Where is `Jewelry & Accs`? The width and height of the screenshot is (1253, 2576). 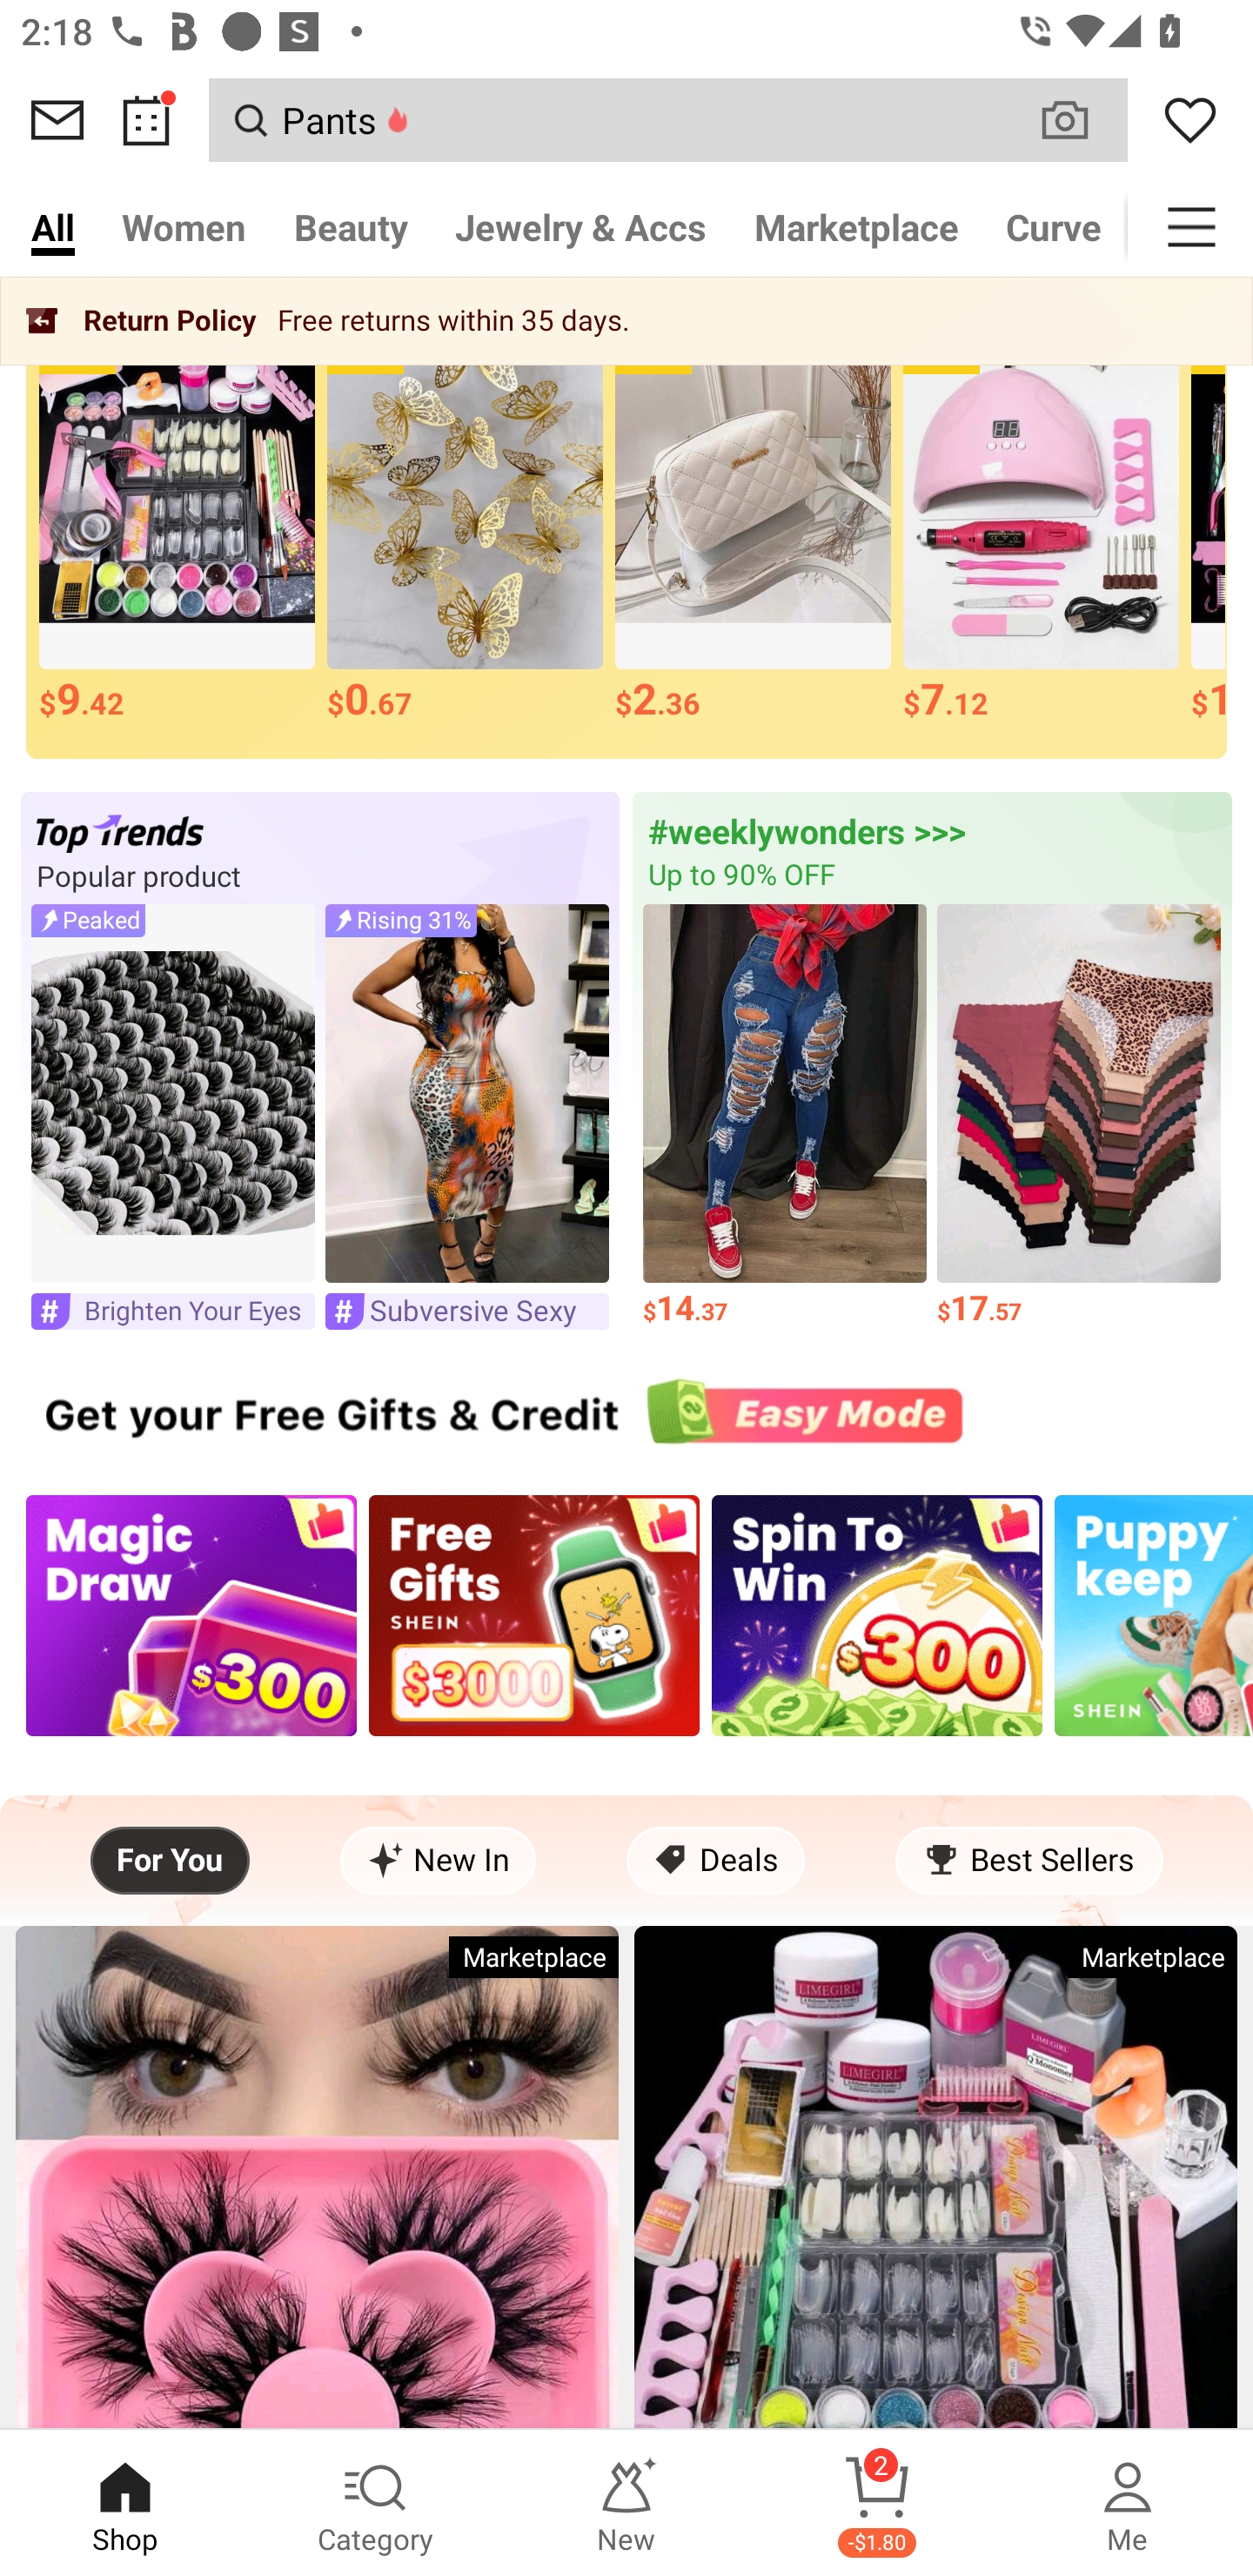 Jewelry & Accs is located at coordinates (580, 226).